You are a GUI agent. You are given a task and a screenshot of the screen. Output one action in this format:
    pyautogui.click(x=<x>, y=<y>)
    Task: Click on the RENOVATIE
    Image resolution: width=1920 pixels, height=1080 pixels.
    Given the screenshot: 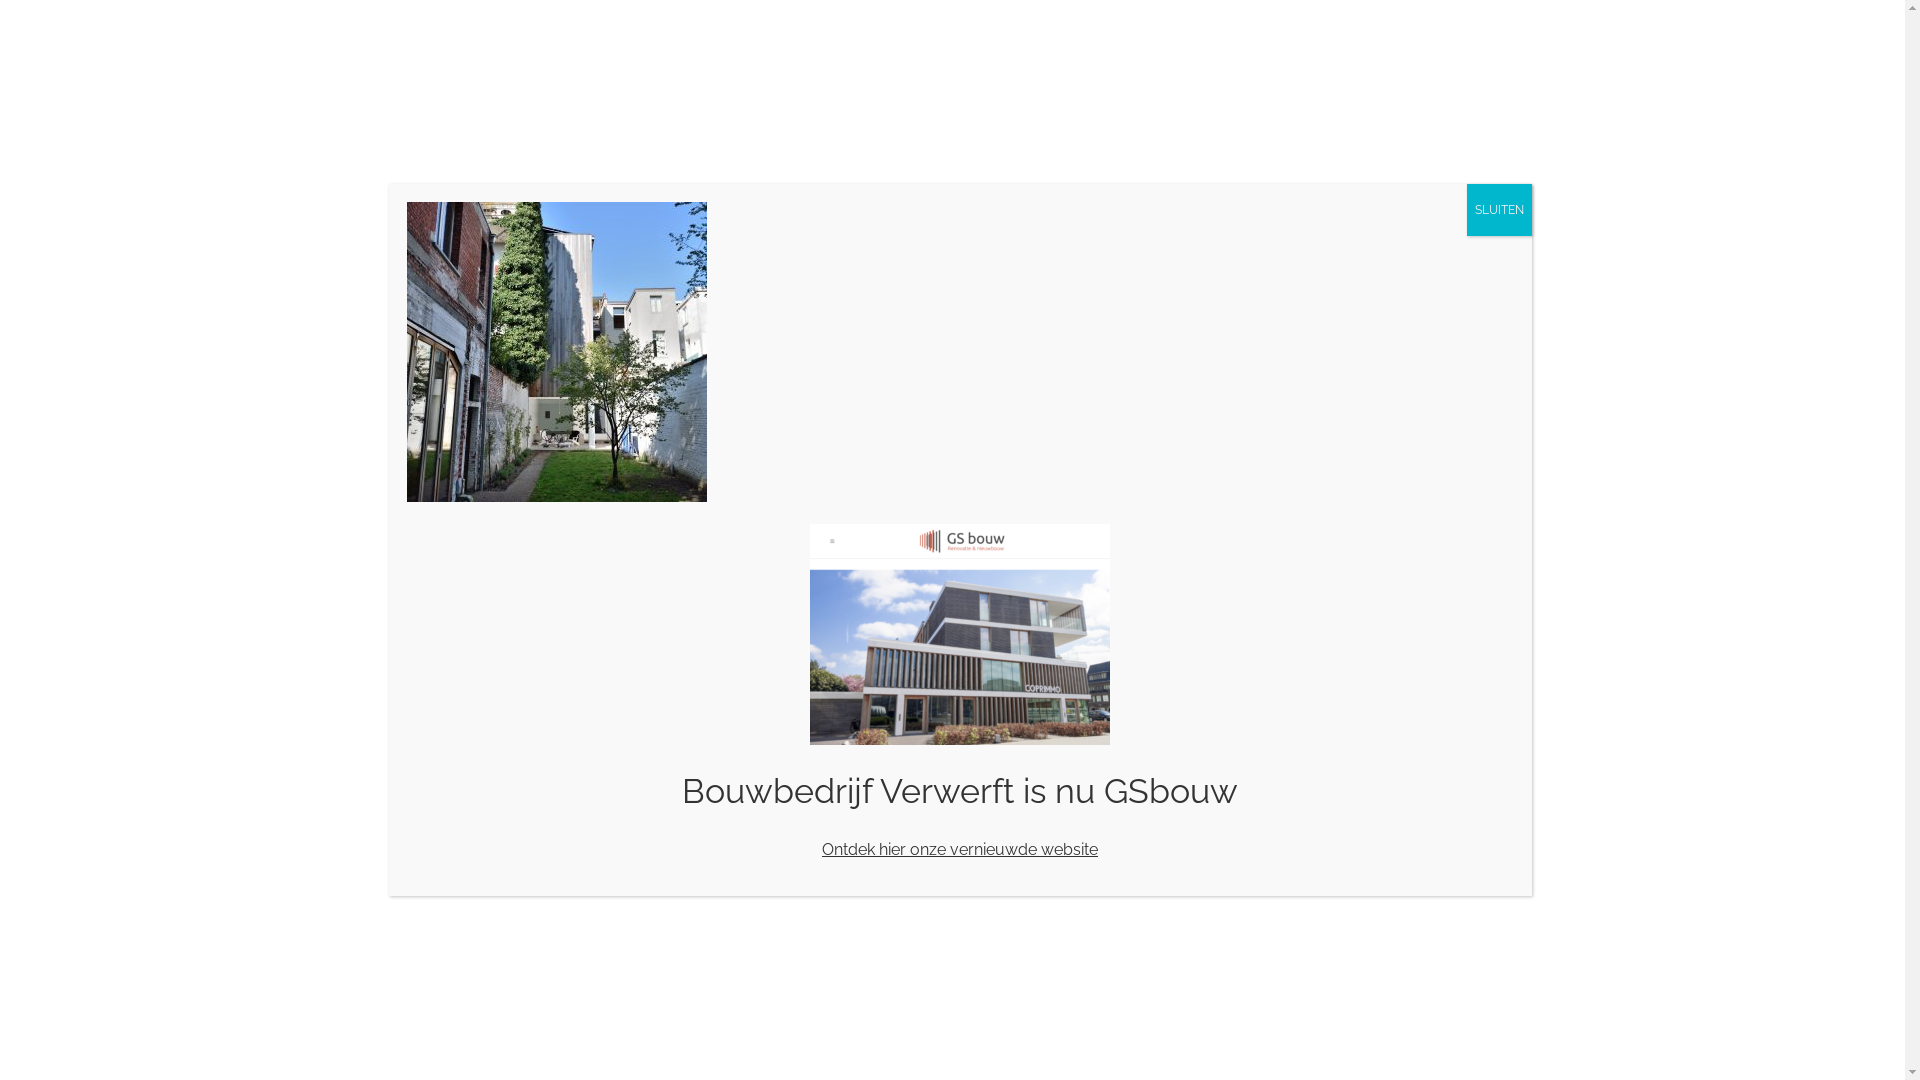 What is the action you would take?
    pyautogui.click(x=1052, y=91)
    